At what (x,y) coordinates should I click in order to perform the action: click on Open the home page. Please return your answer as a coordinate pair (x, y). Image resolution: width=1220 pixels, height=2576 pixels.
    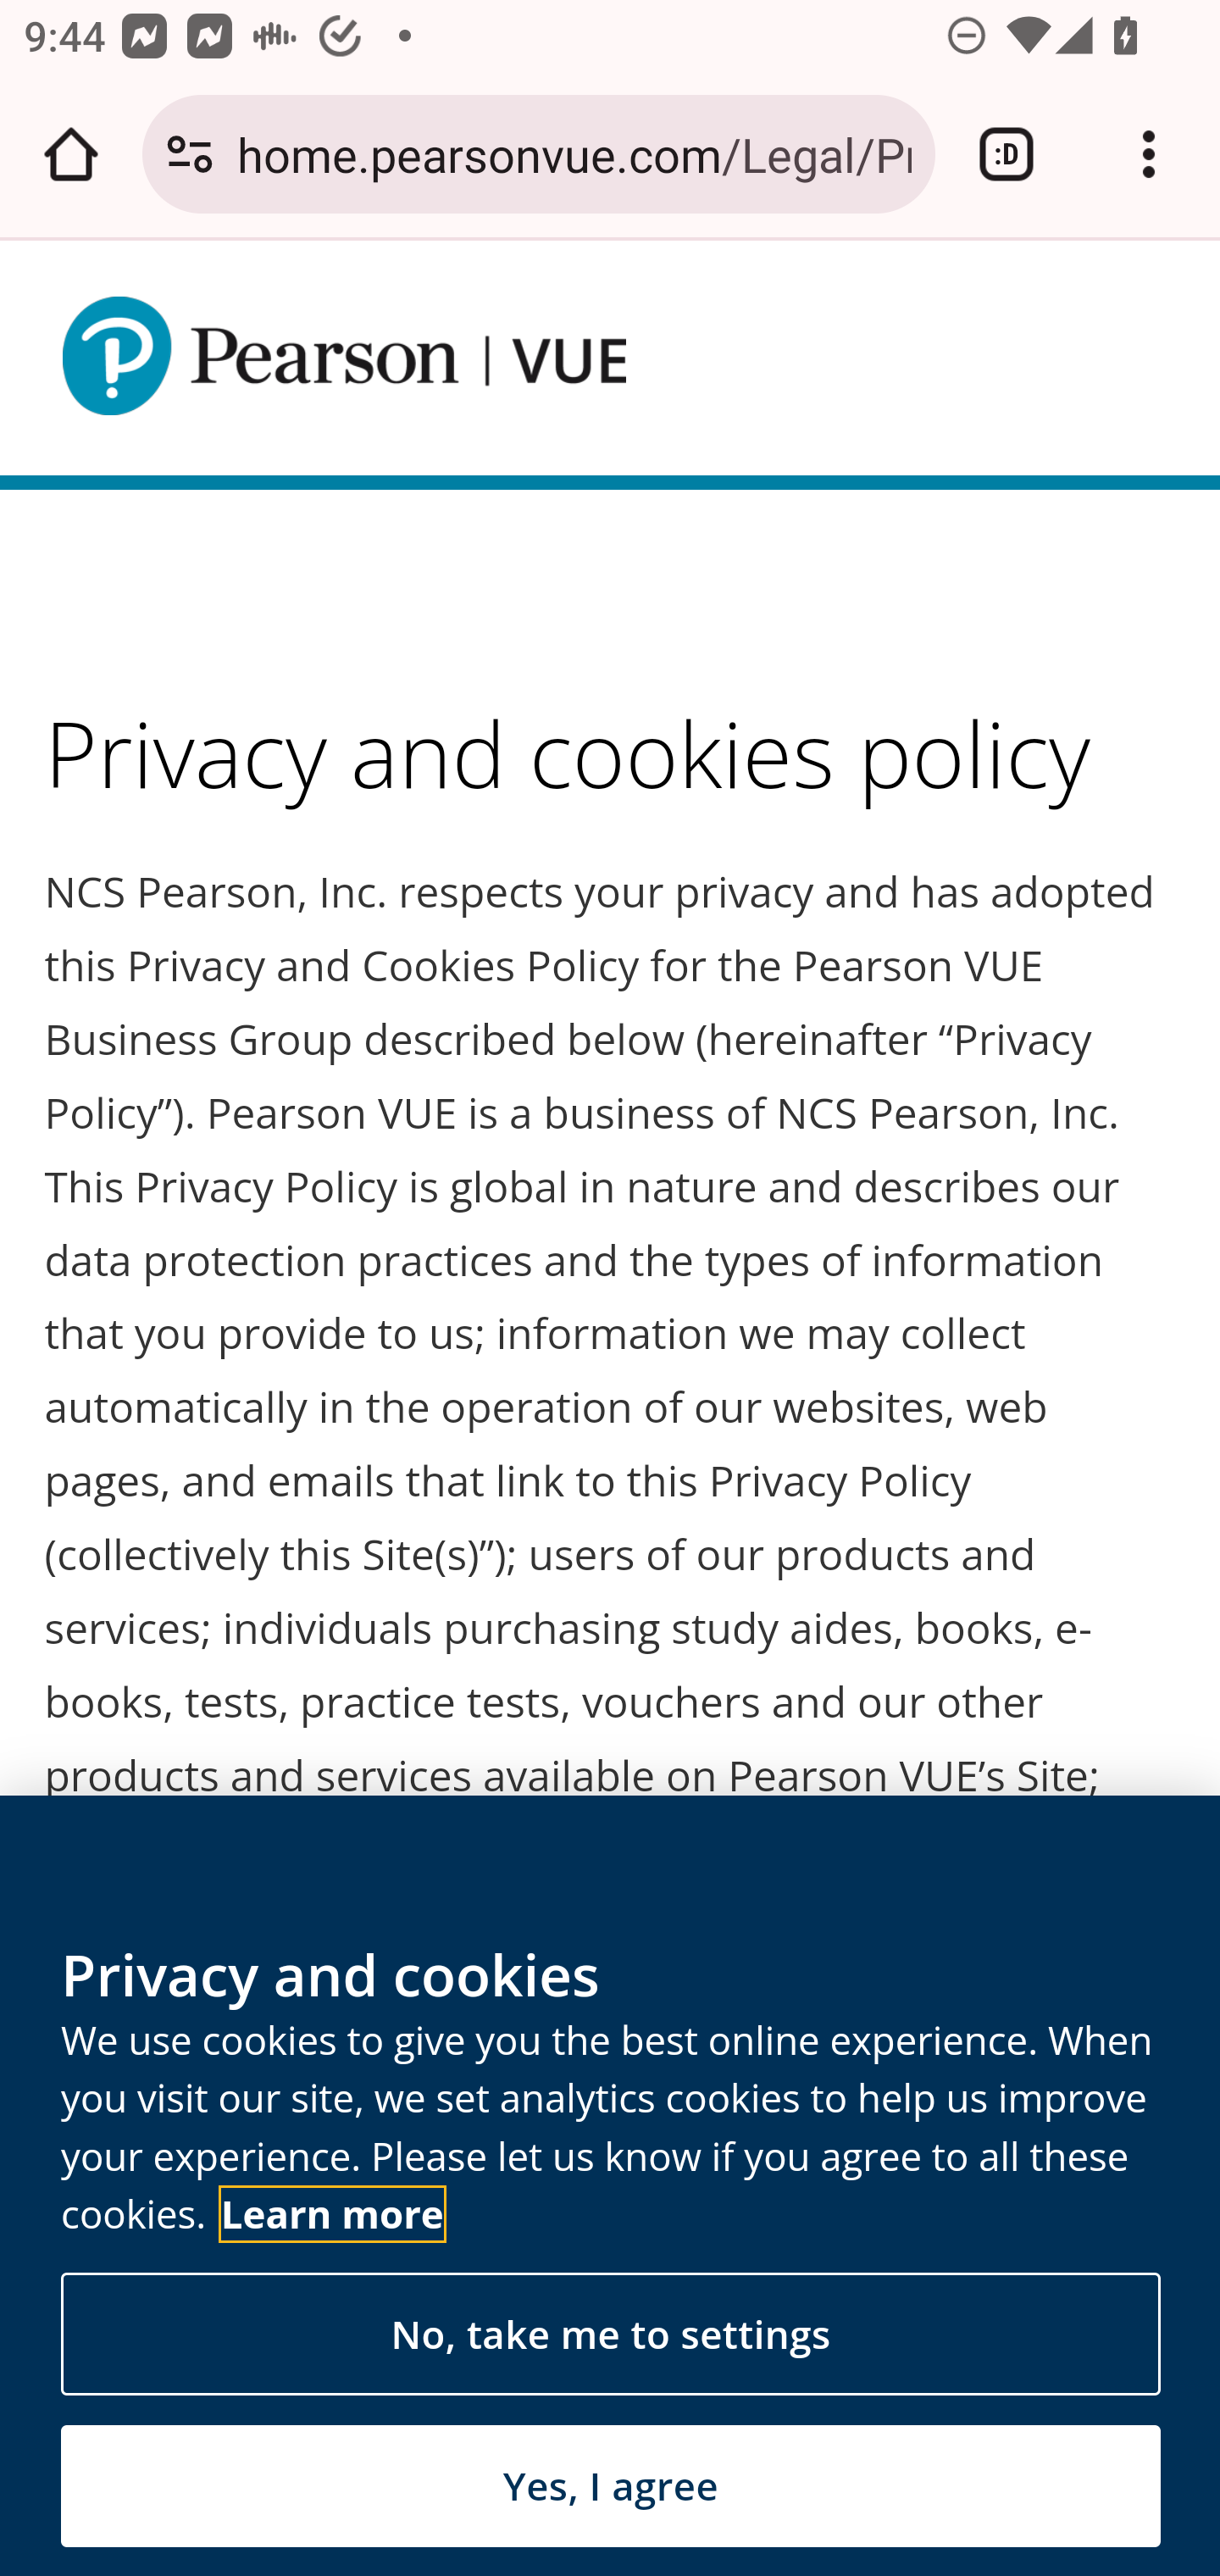
    Looking at the image, I should click on (71, 154).